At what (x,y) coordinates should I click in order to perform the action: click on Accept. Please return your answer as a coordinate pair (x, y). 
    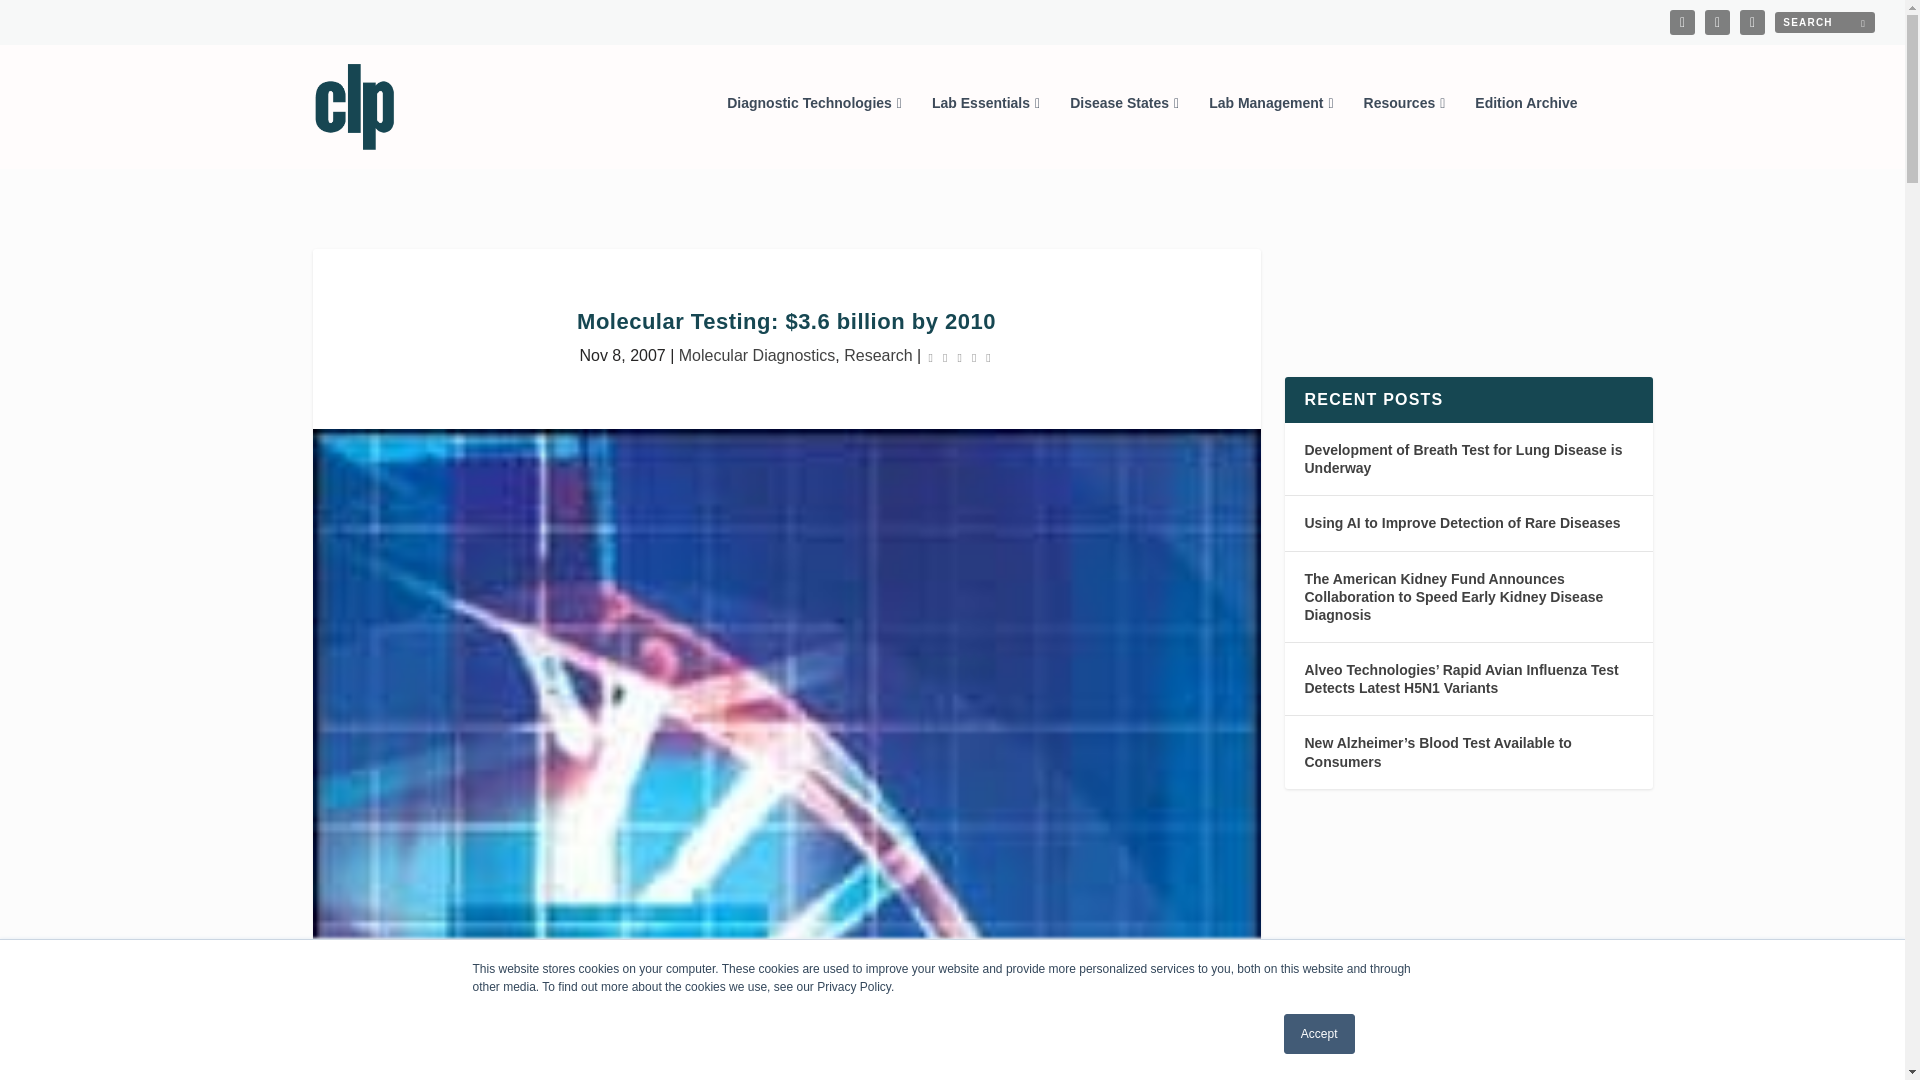
    Looking at the image, I should click on (1320, 1034).